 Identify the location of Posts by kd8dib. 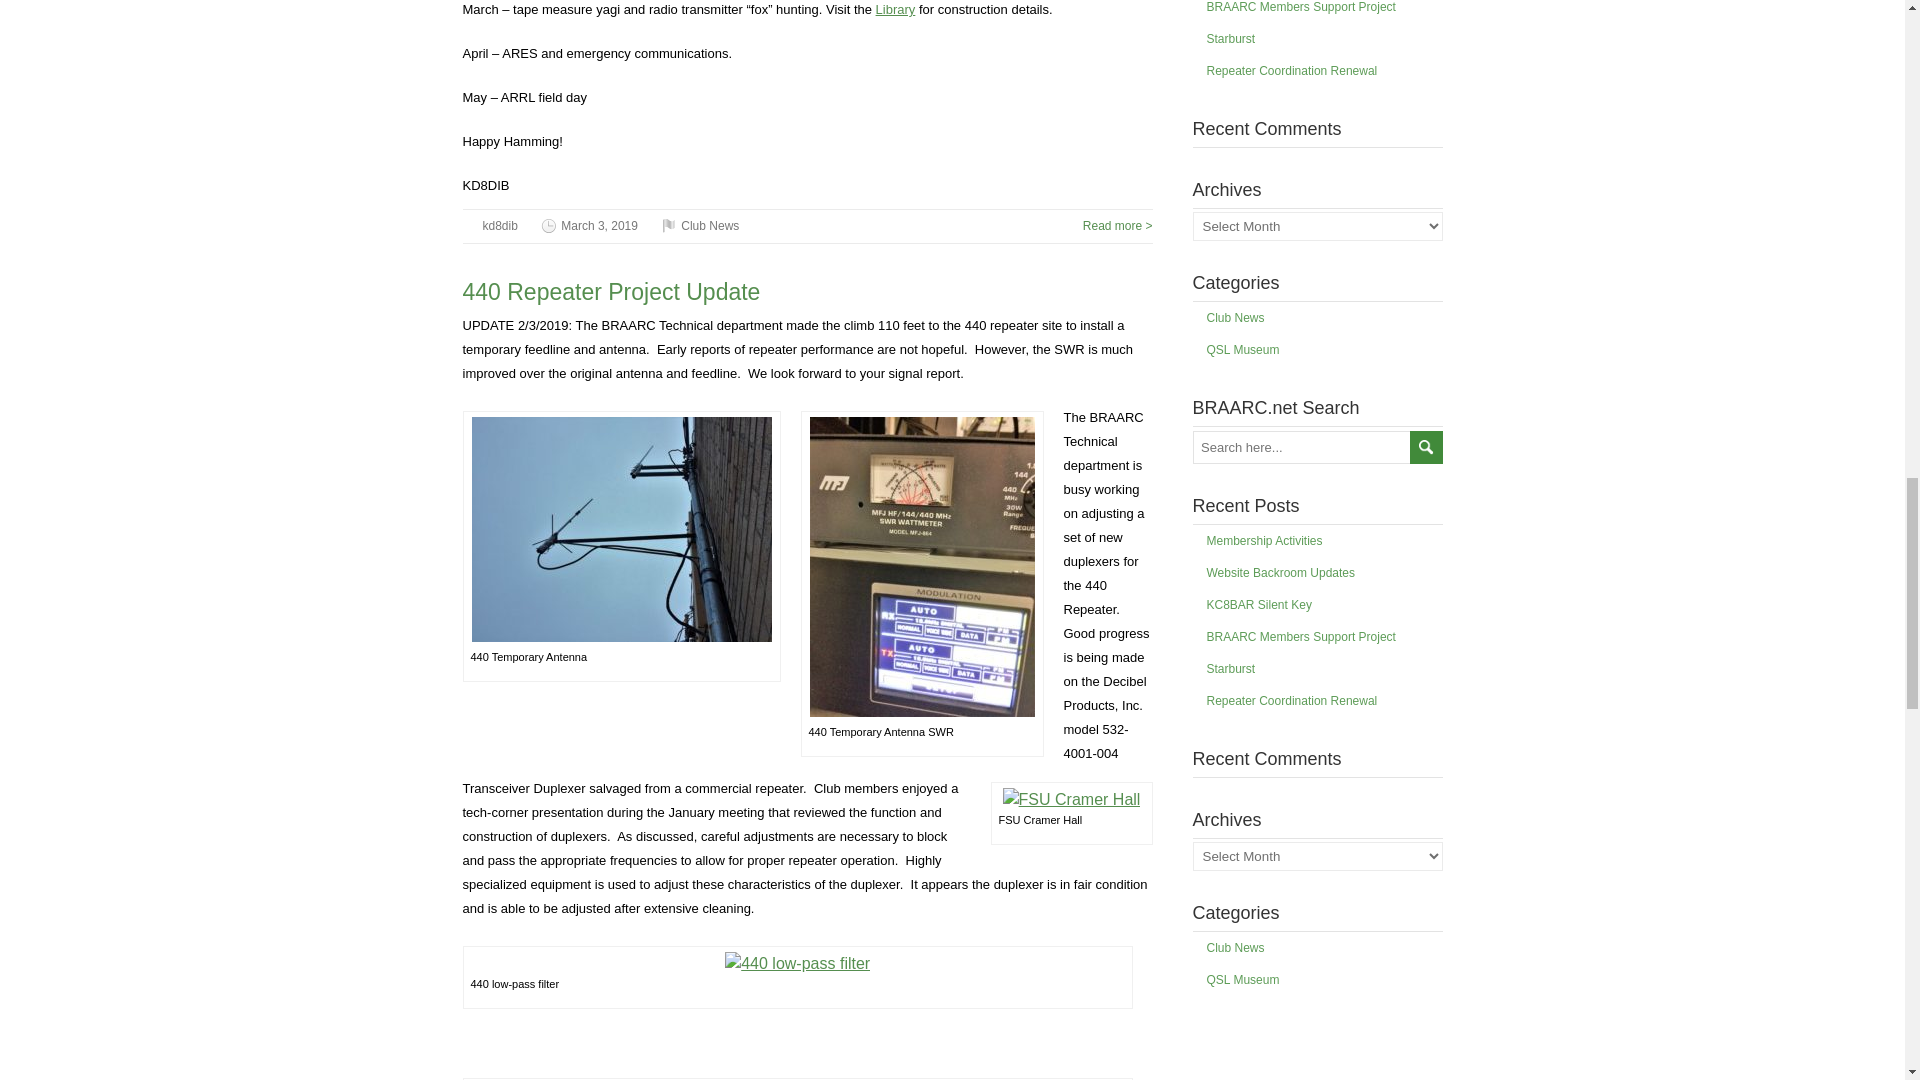
(498, 226).